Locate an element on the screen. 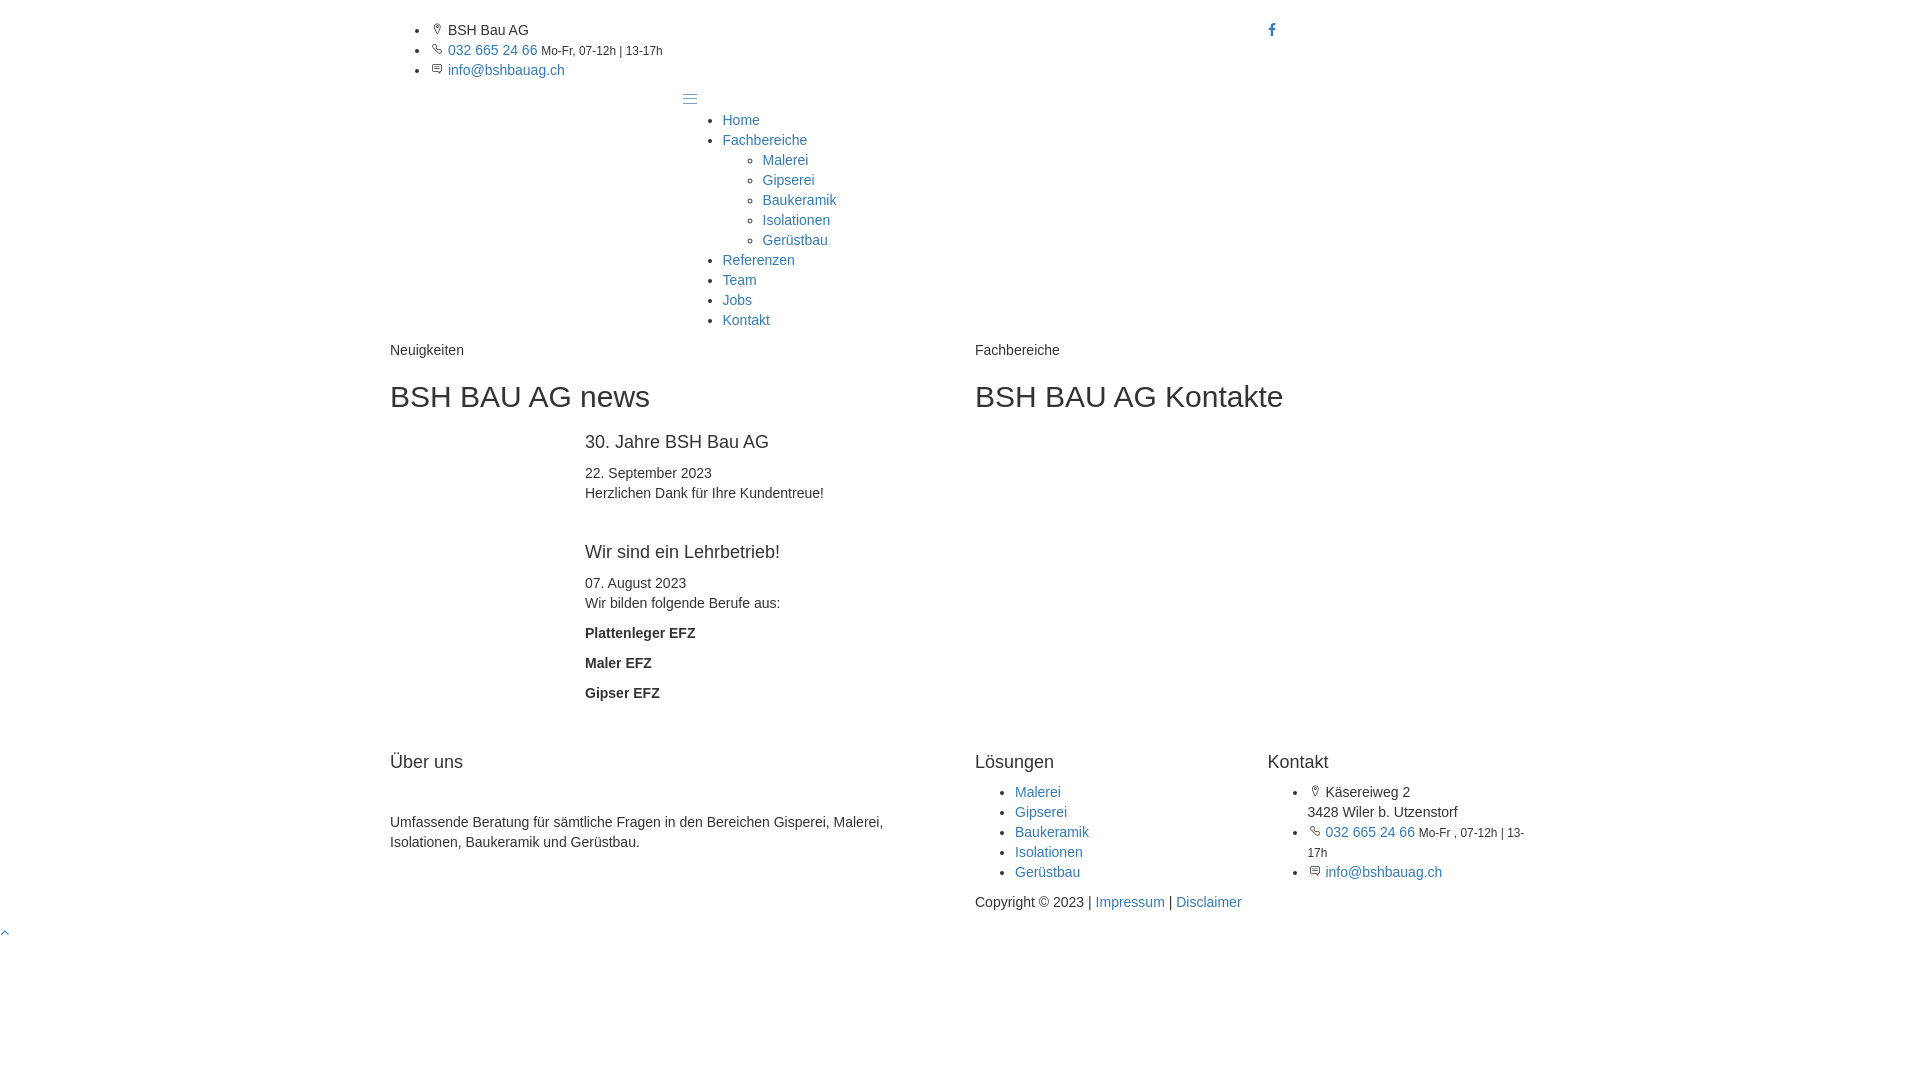  Isolationen is located at coordinates (796, 220).